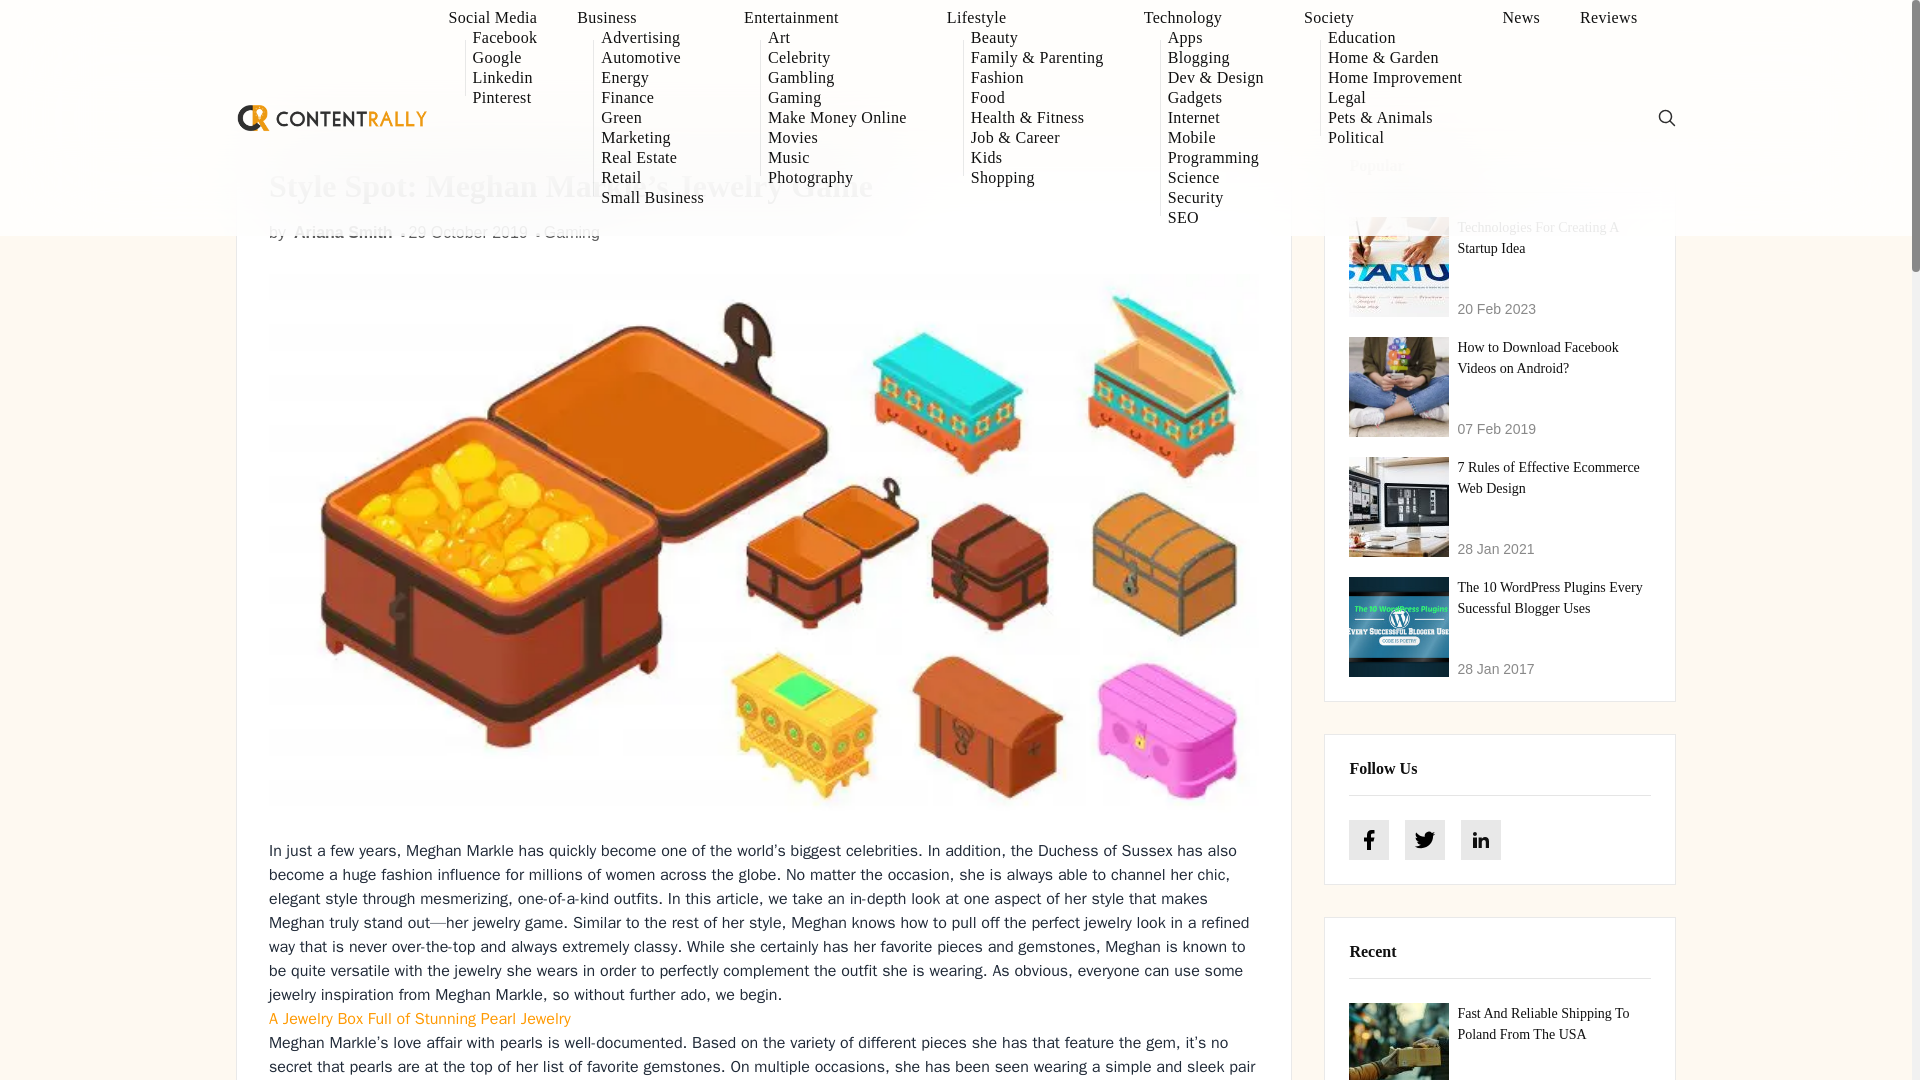 Image resolution: width=1920 pixels, height=1080 pixels. Describe the element at coordinates (640, 18) in the screenshot. I see `Business` at that location.